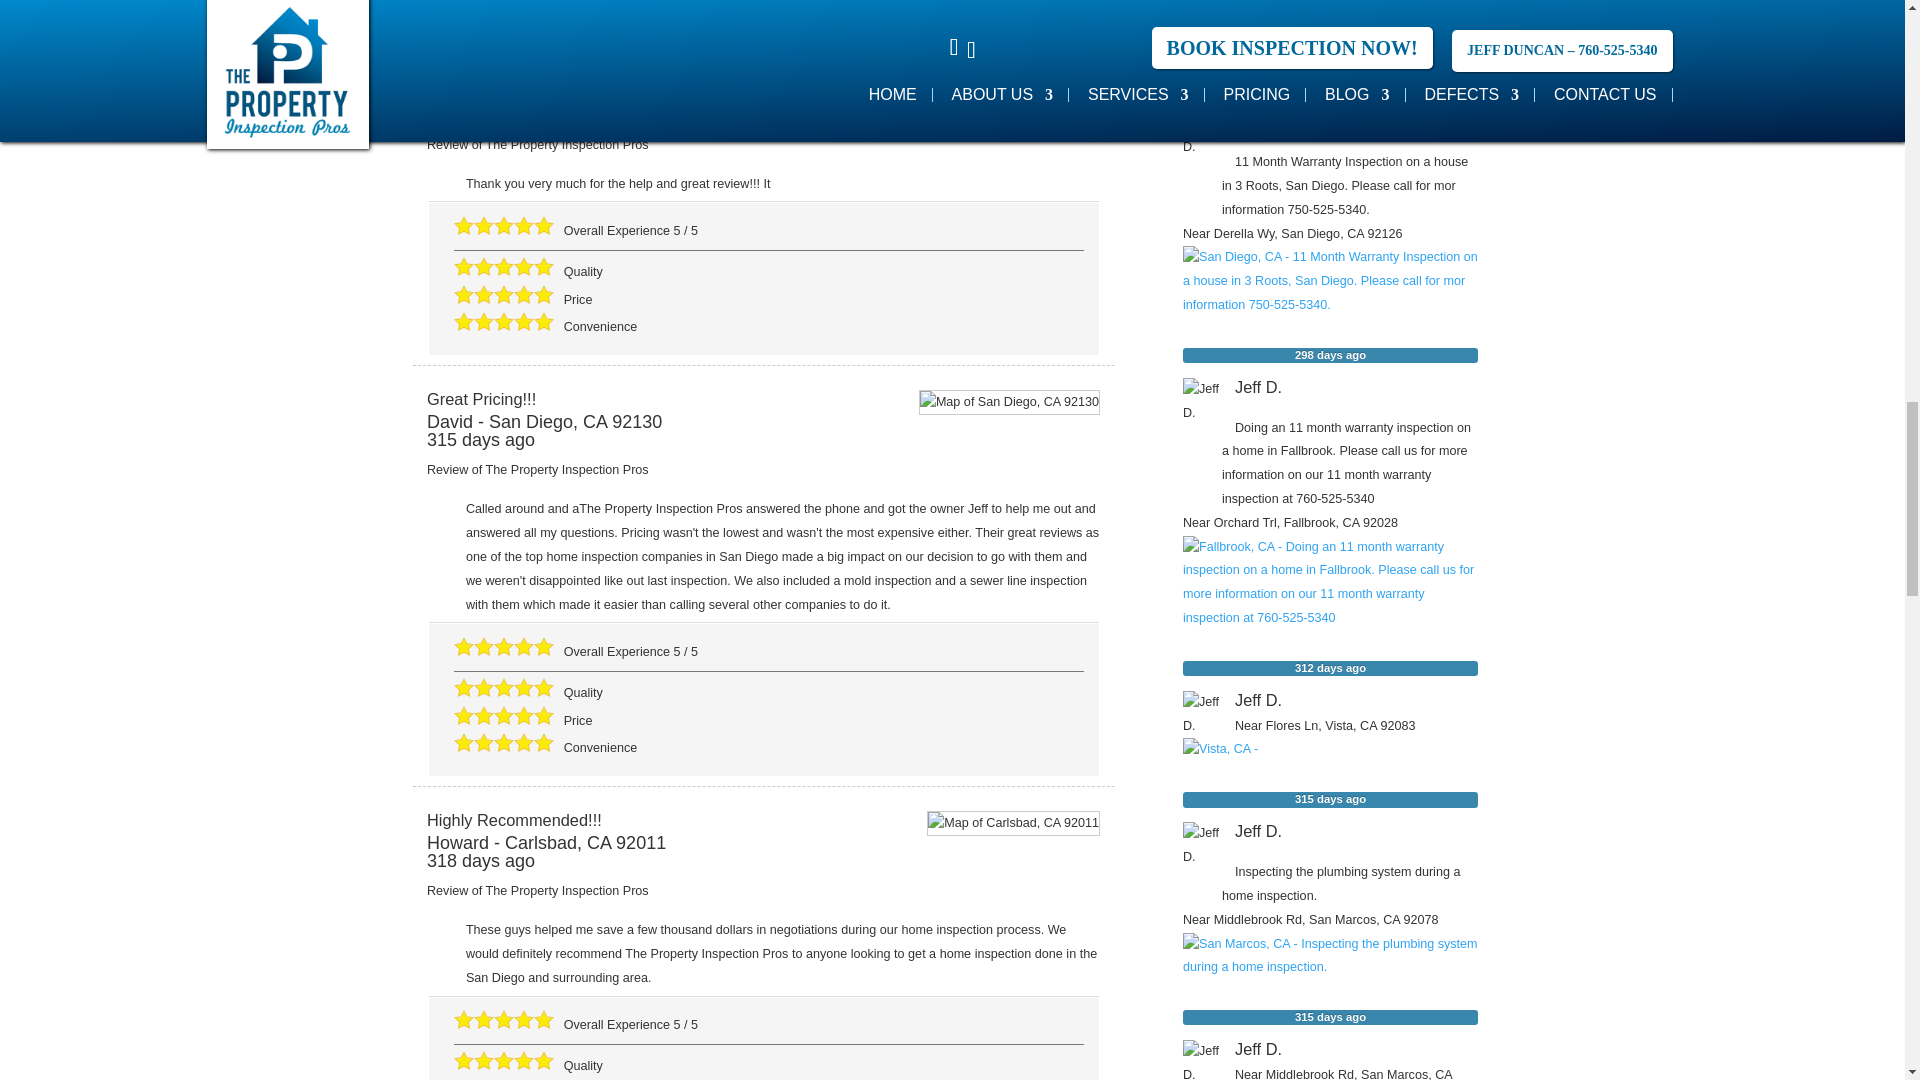 The height and width of the screenshot is (1080, 1920). Describe the element at coordinates (1202, 841) in the screenshot. I see `Jeff D.` at that location.